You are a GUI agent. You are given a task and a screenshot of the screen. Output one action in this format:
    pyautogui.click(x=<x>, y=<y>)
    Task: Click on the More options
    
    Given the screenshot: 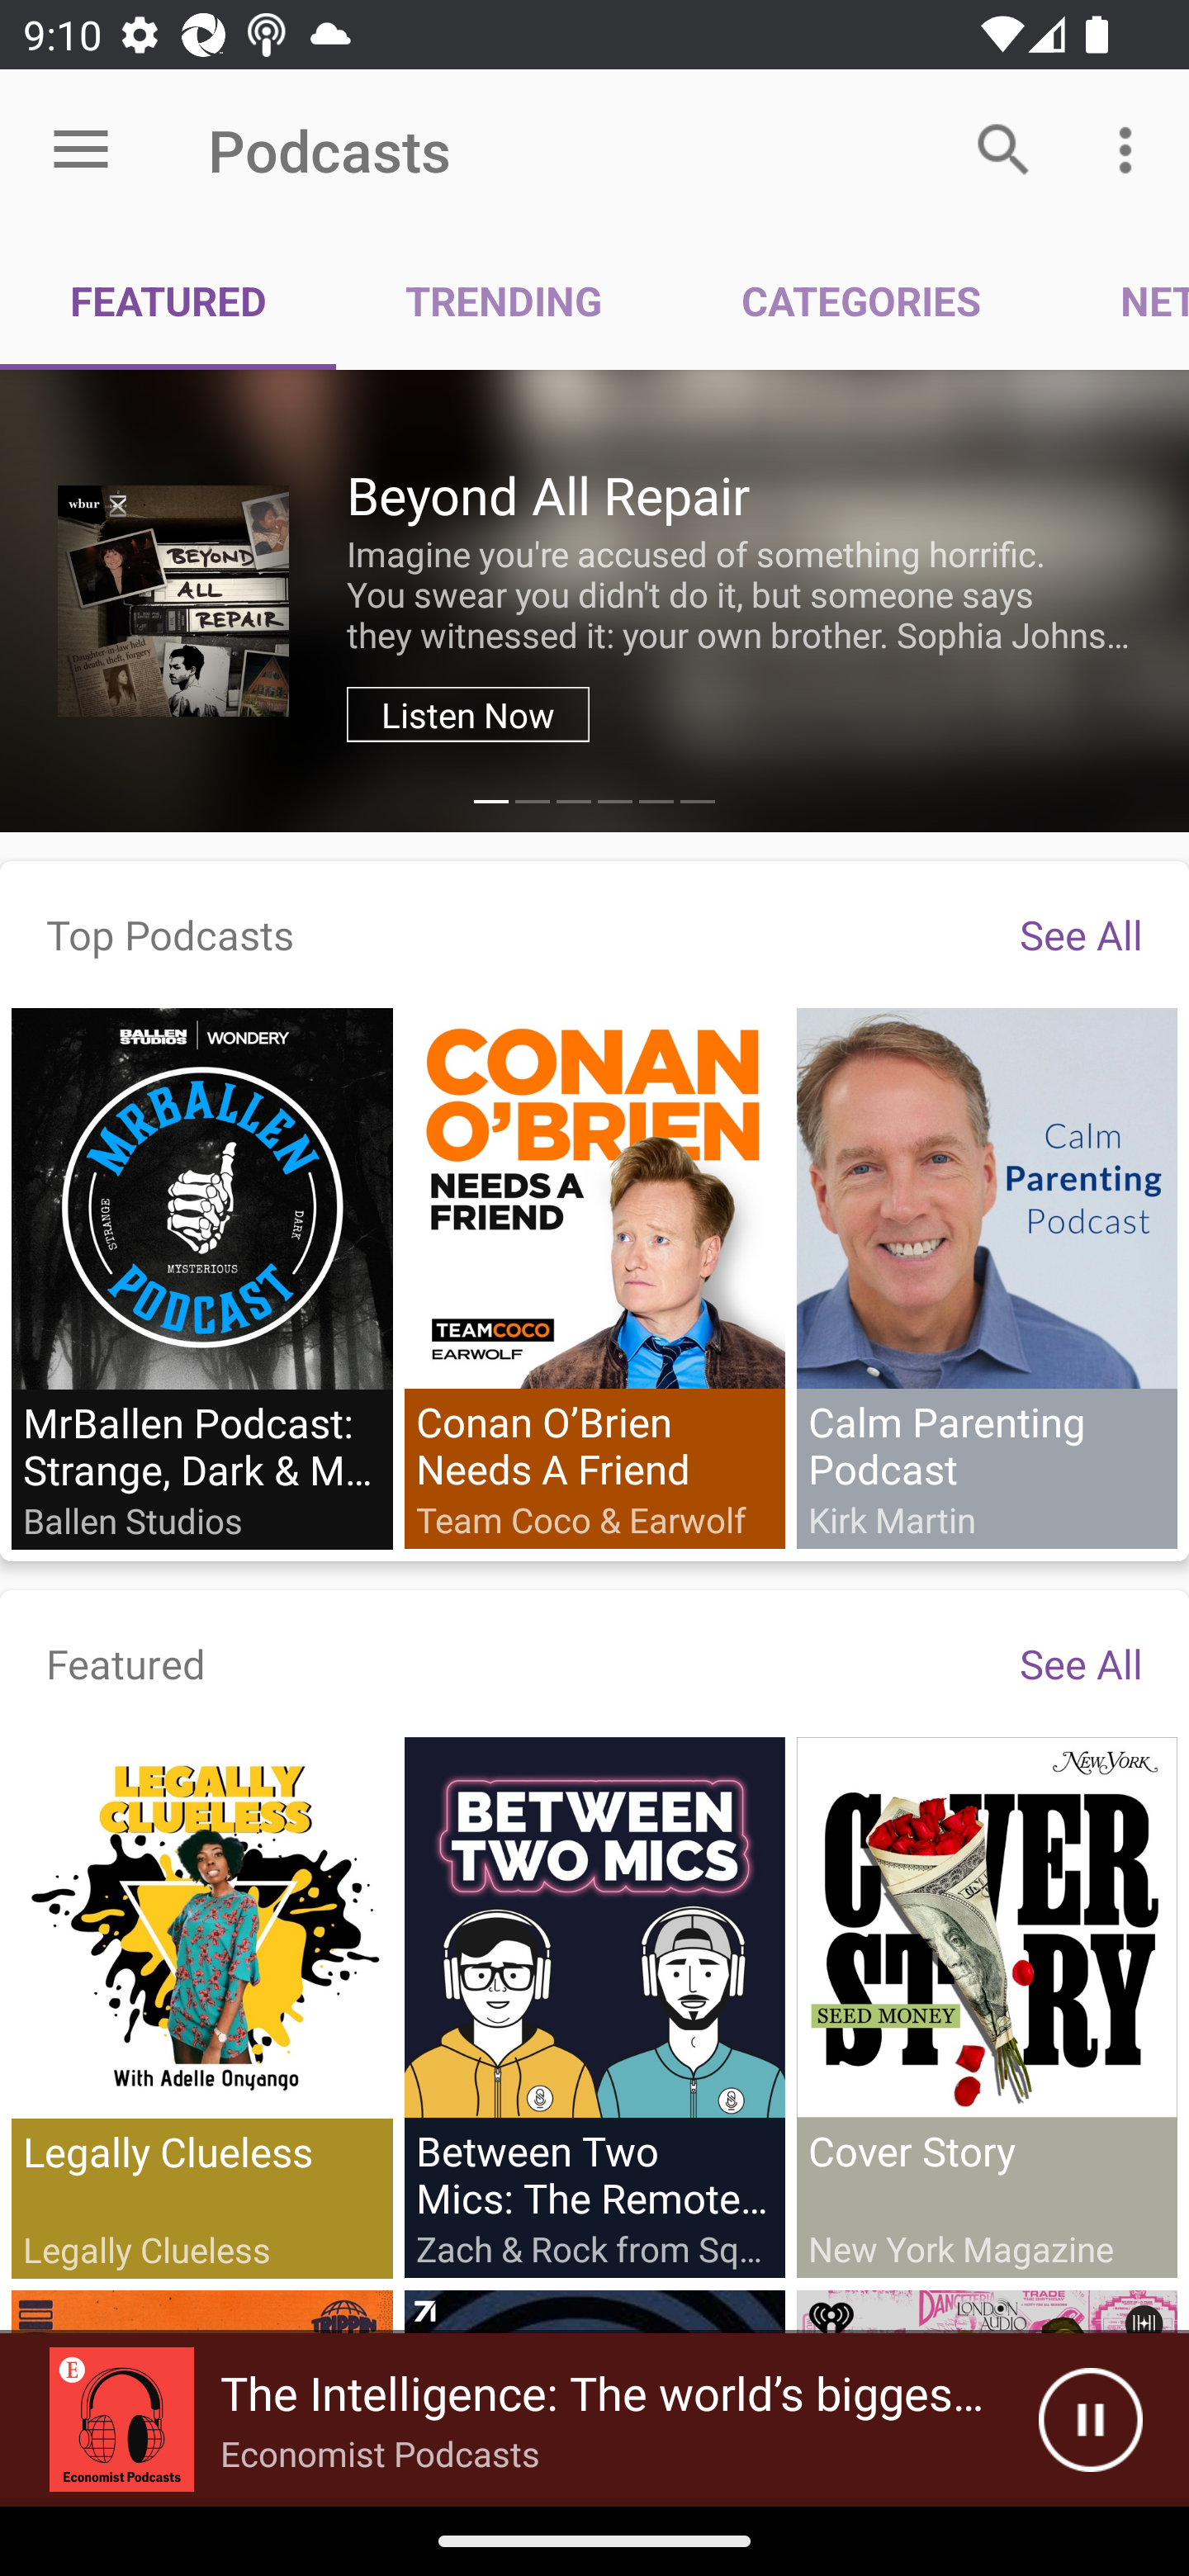 What is the action you would take?
    pyautogui.click(x=1131, y=149)
    